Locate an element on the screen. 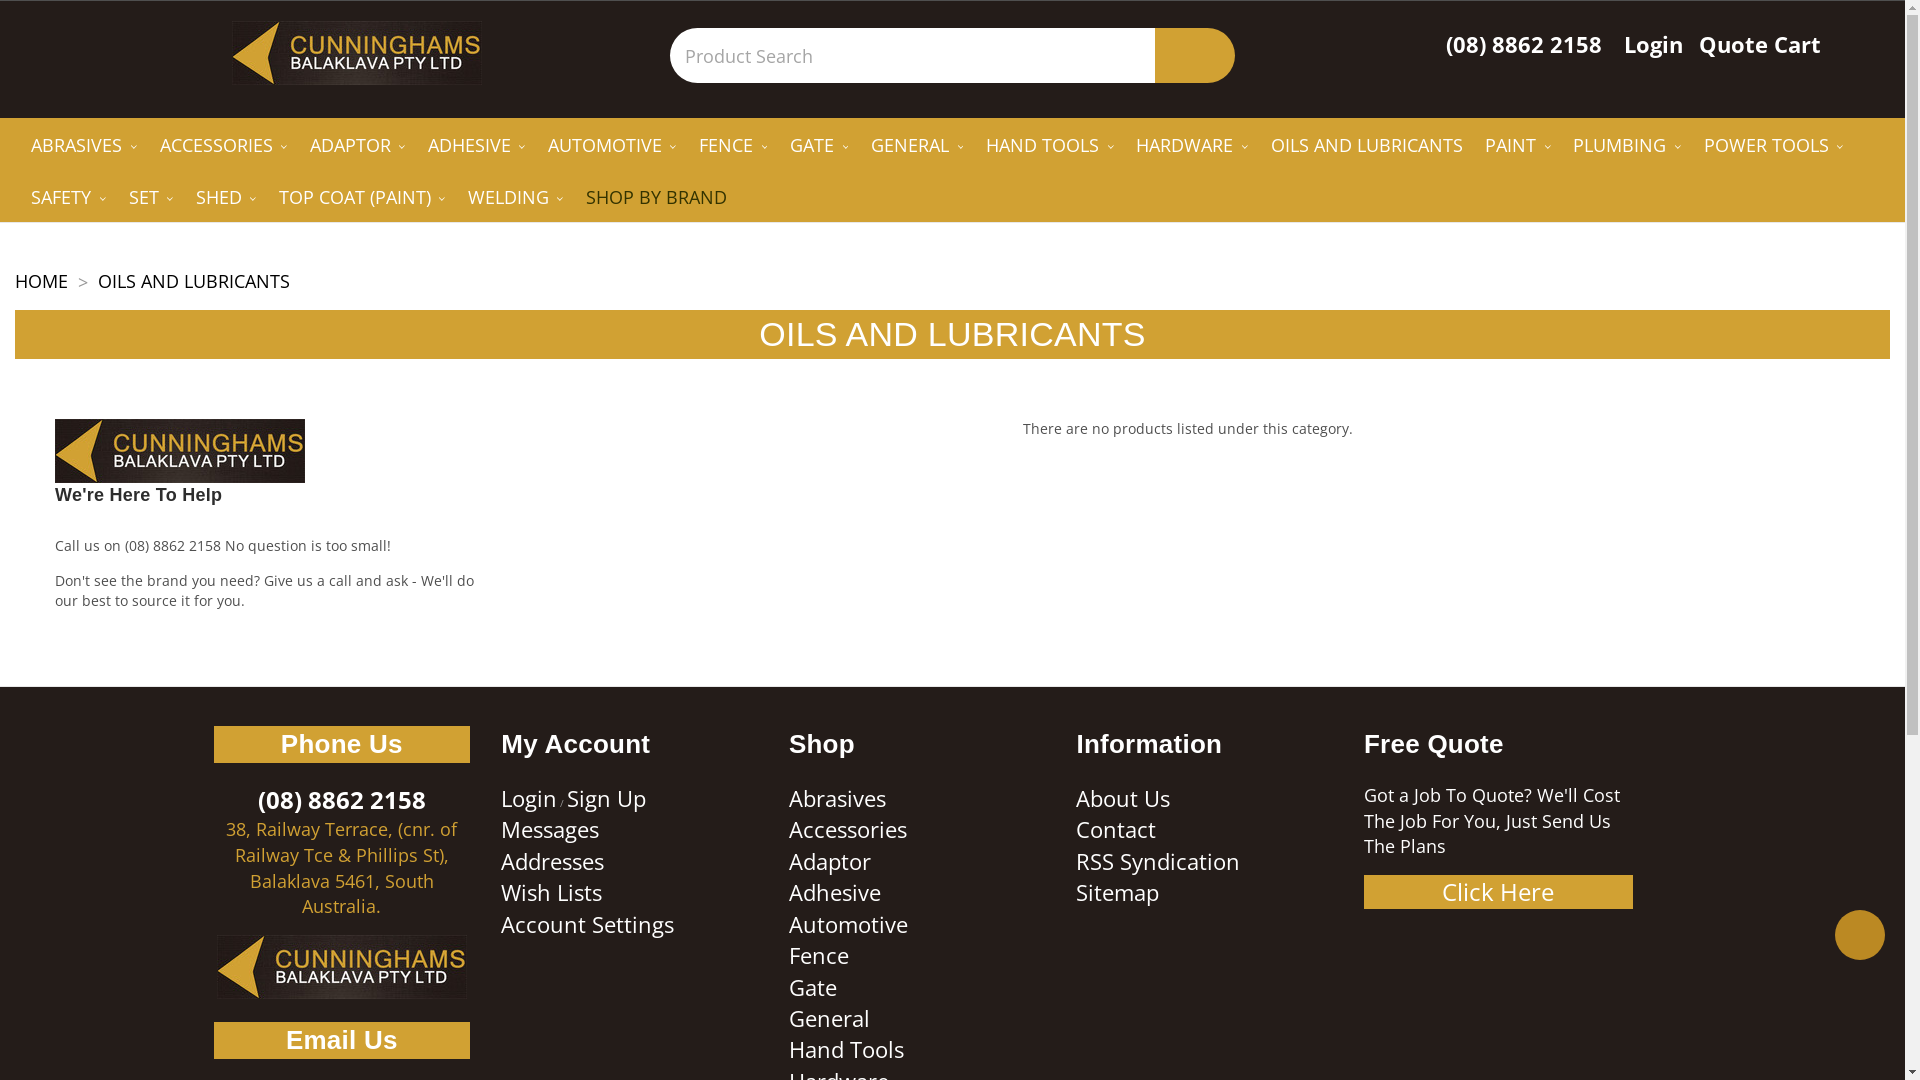 This screenshot has height=1080, width=1920. PAINT is located at coordinates (1518, 148).